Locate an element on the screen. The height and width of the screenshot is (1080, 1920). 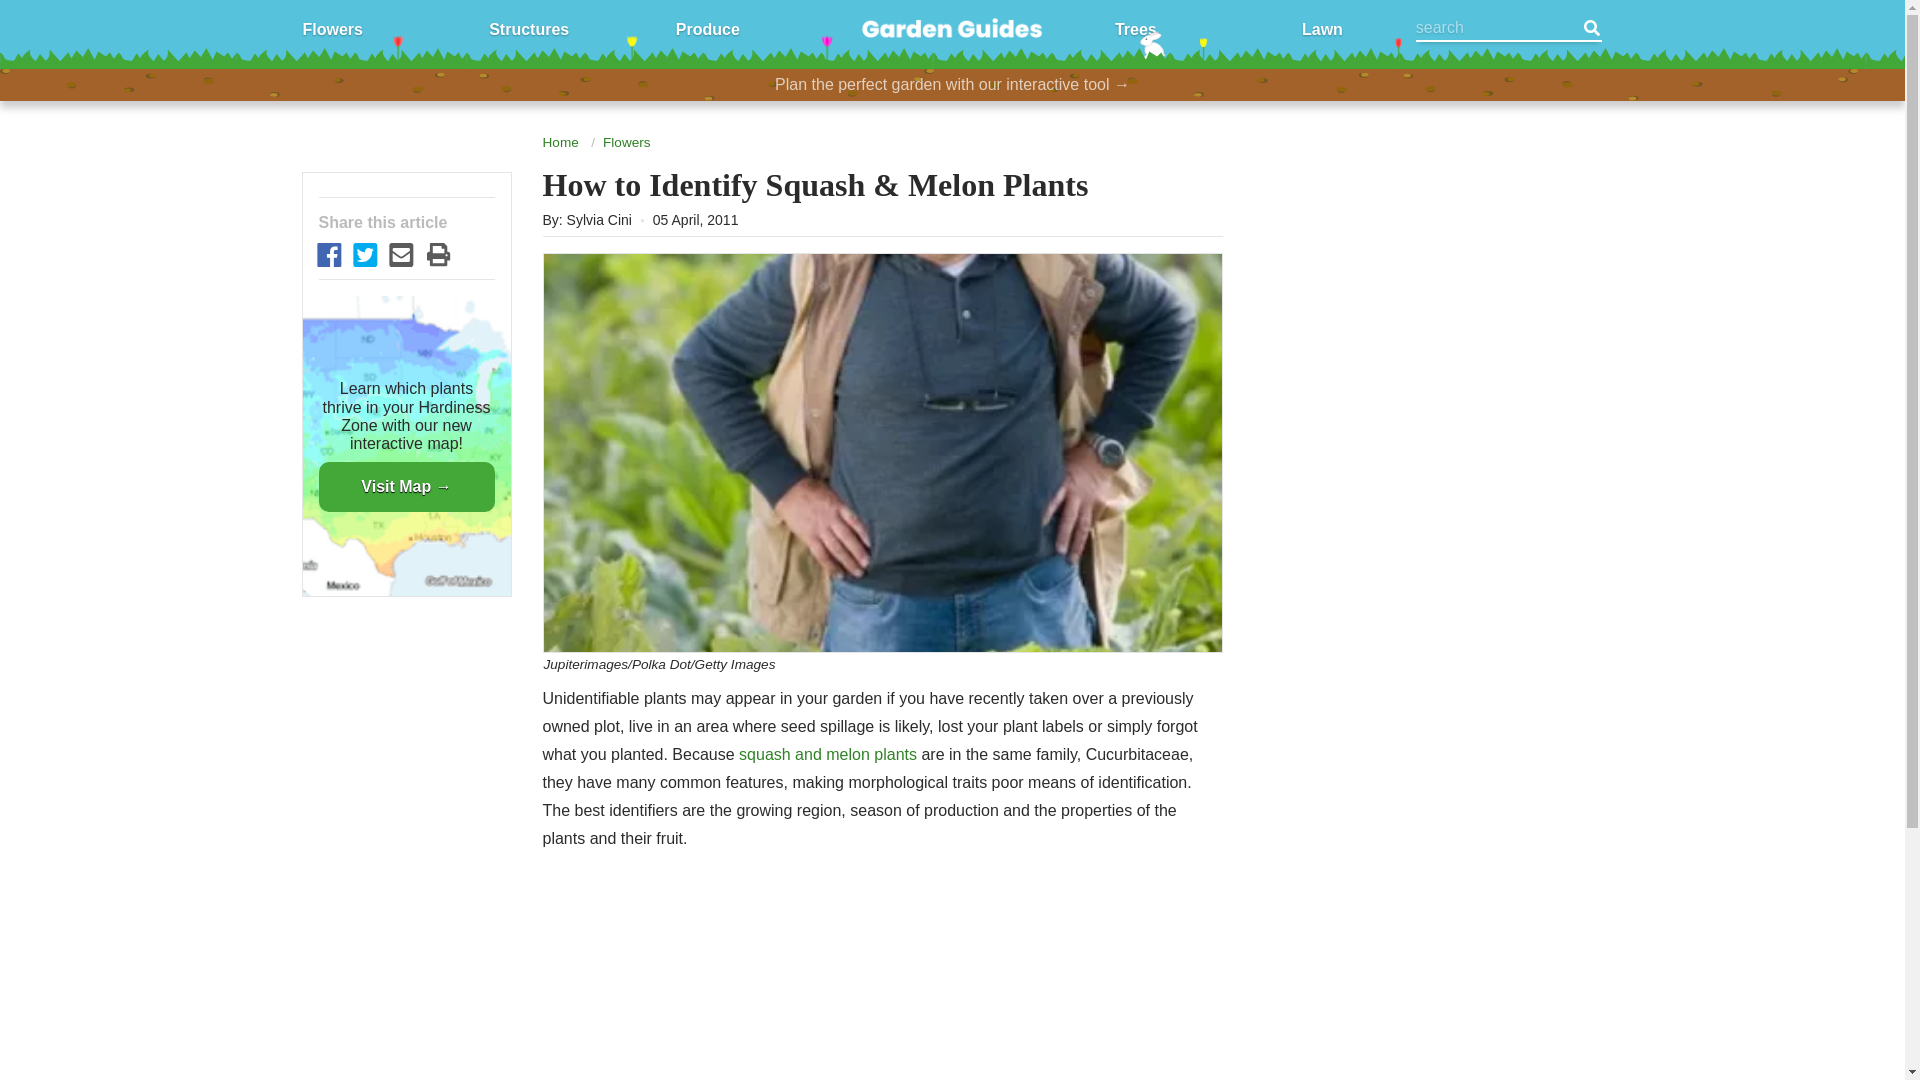
Lawn is located at coordinates (1322, 28).